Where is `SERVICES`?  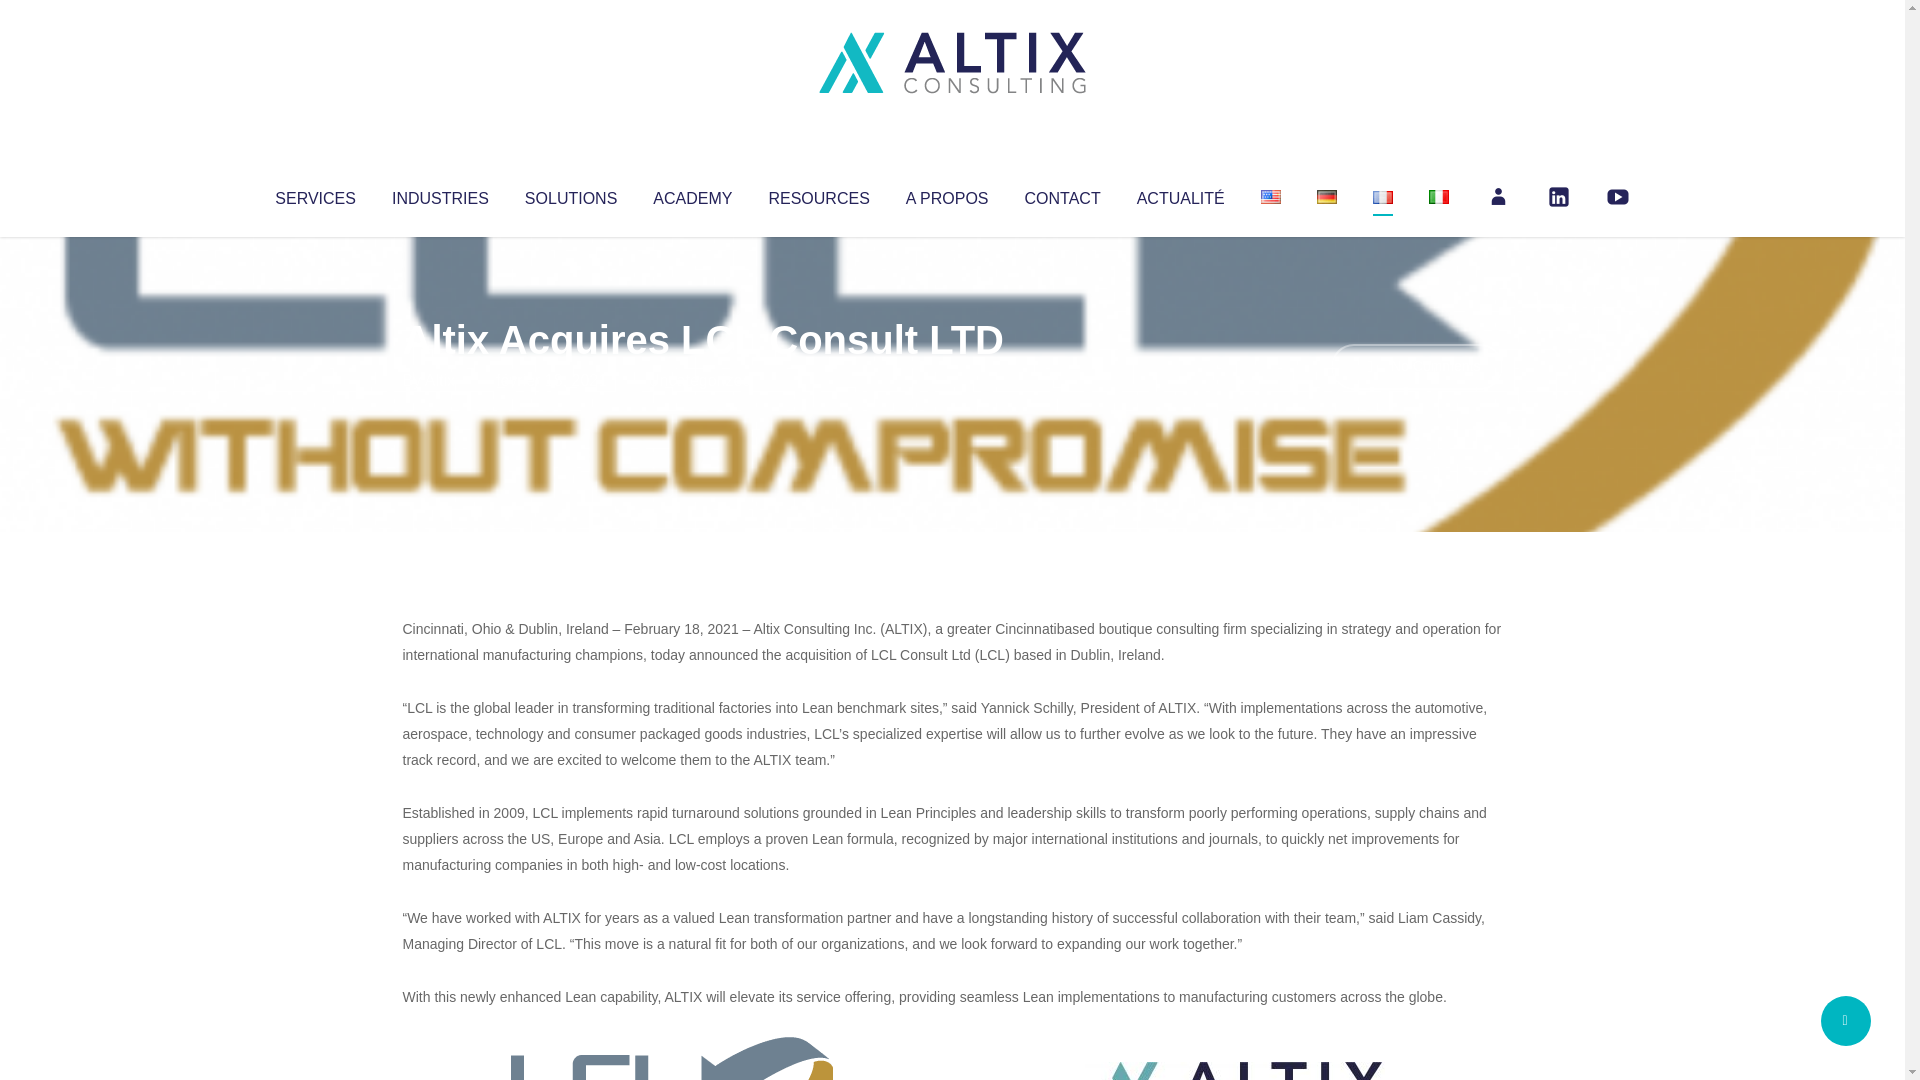
SERVICES is located at coordinates (314, 194).